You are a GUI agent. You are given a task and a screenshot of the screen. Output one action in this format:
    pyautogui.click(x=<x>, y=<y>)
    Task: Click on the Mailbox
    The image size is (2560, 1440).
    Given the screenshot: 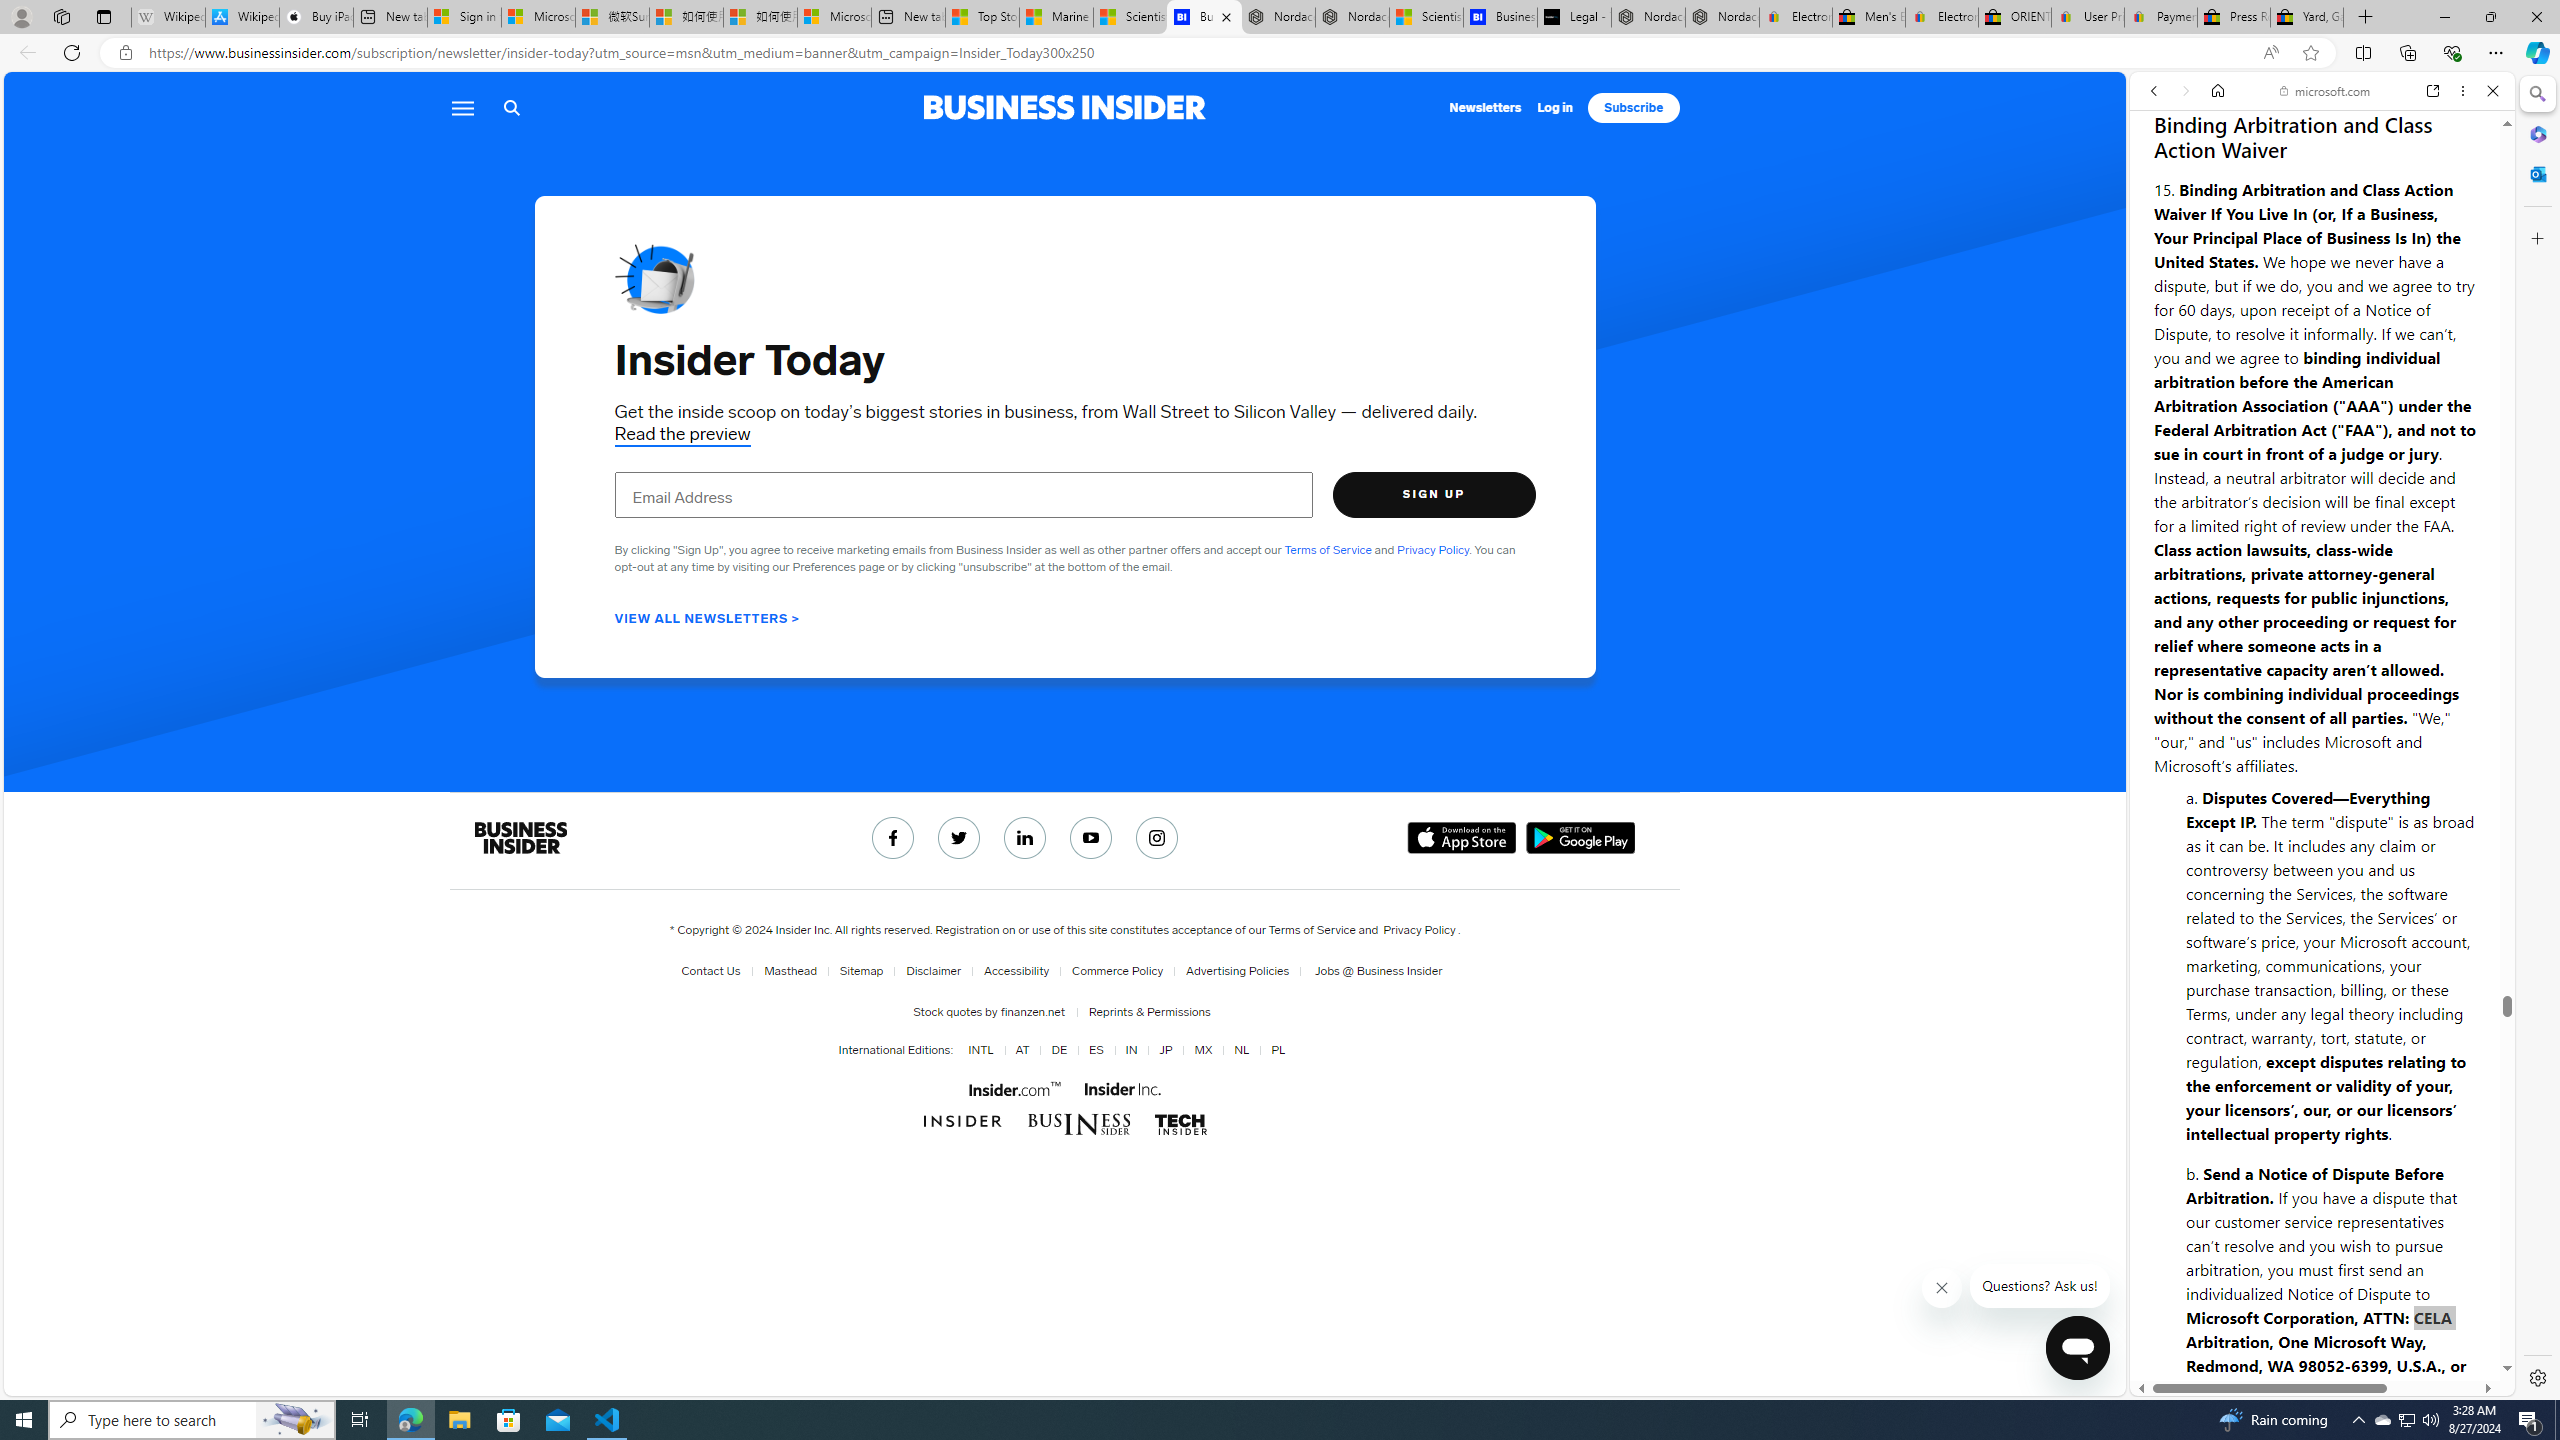 What is the action you would take?
    pyautogui.click(x=654, y=278)
    